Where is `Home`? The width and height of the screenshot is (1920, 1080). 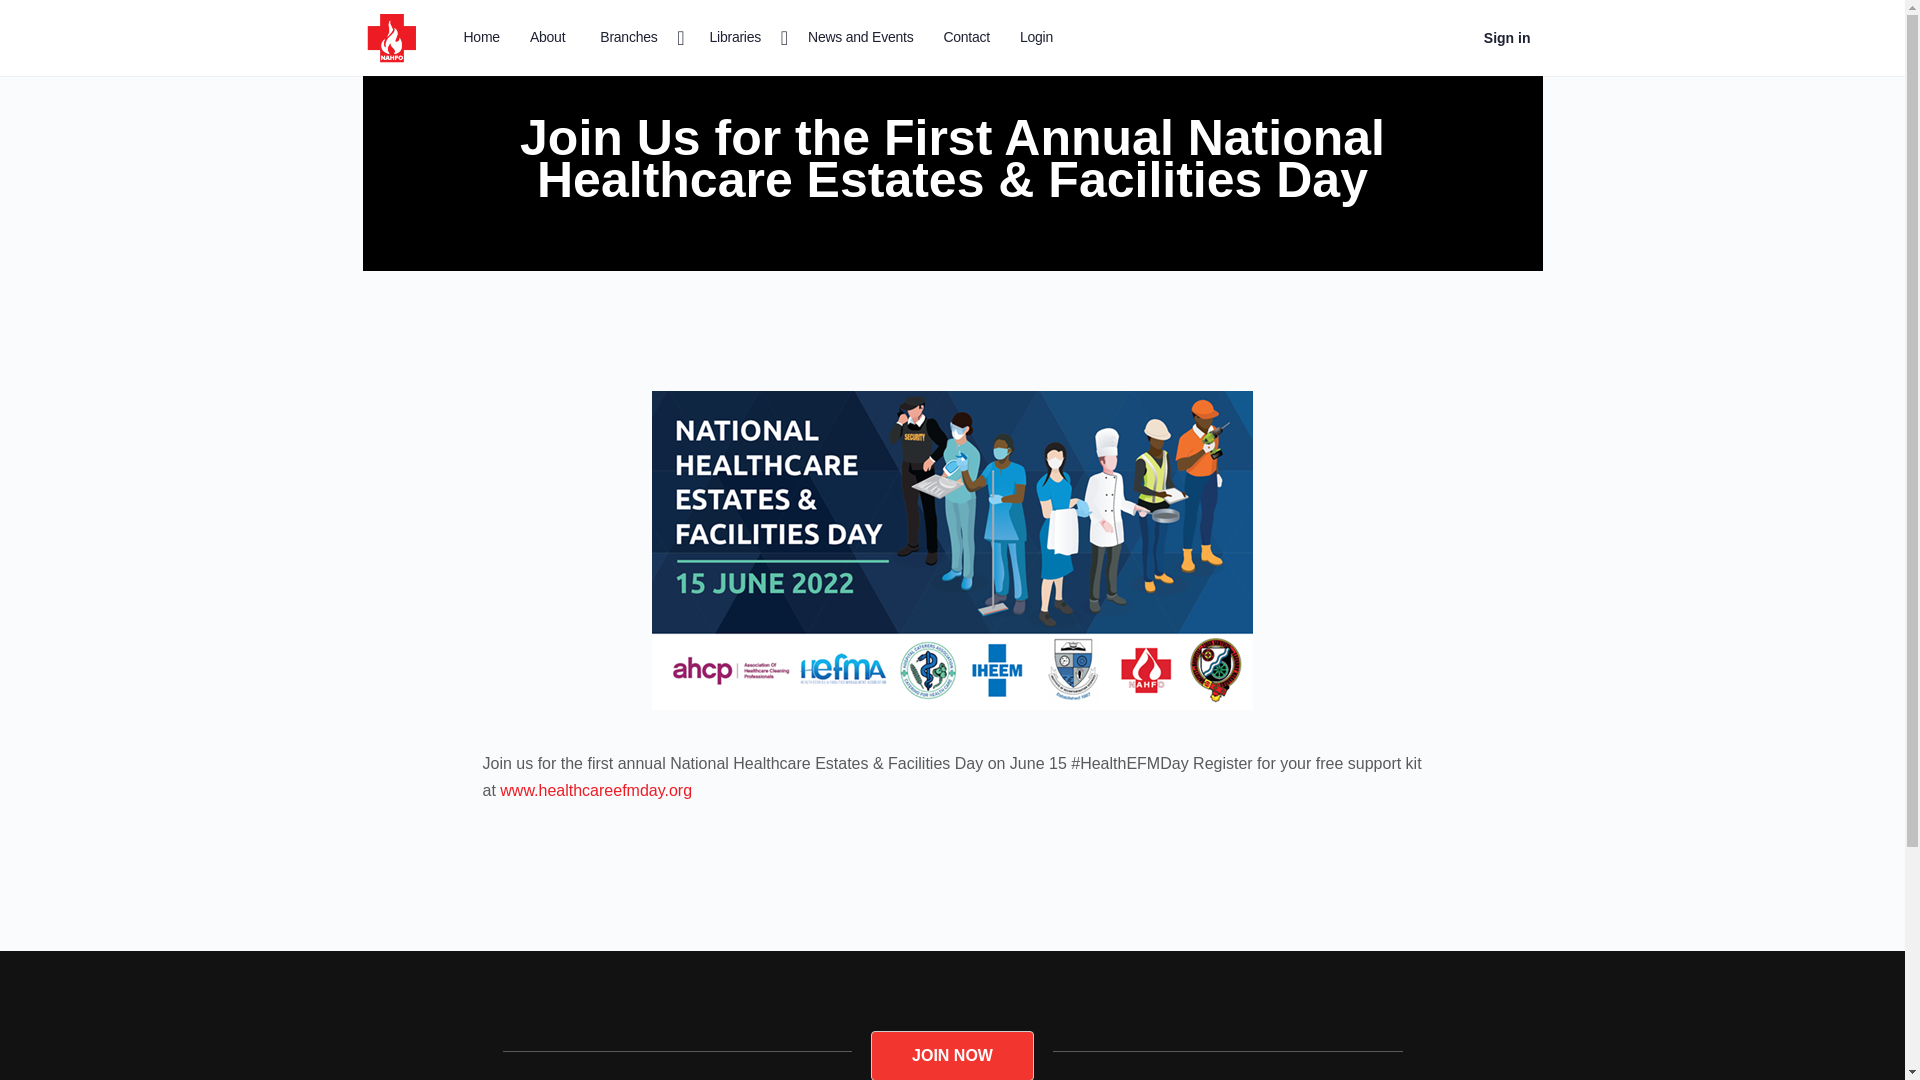 Home is located at coordinates (482, 38).